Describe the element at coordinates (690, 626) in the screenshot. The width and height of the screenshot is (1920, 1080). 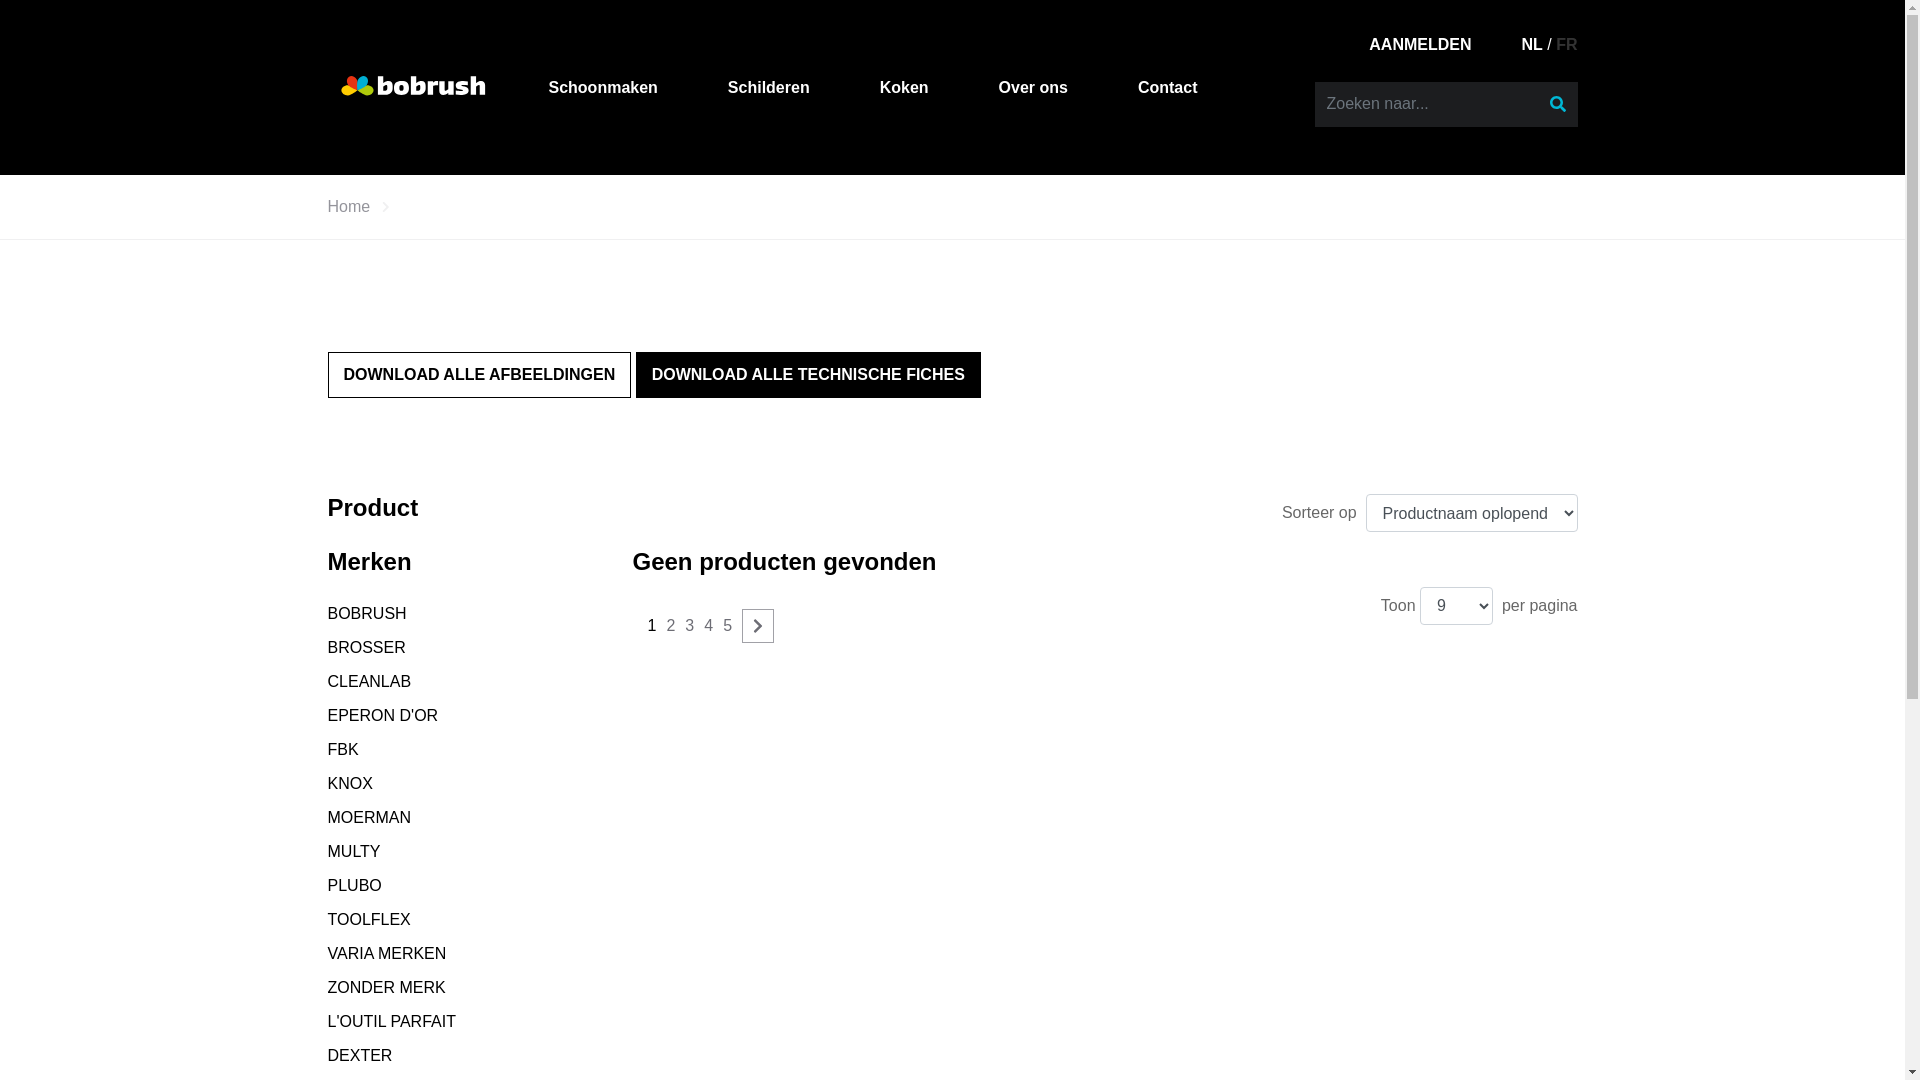
I see `3` at that location.